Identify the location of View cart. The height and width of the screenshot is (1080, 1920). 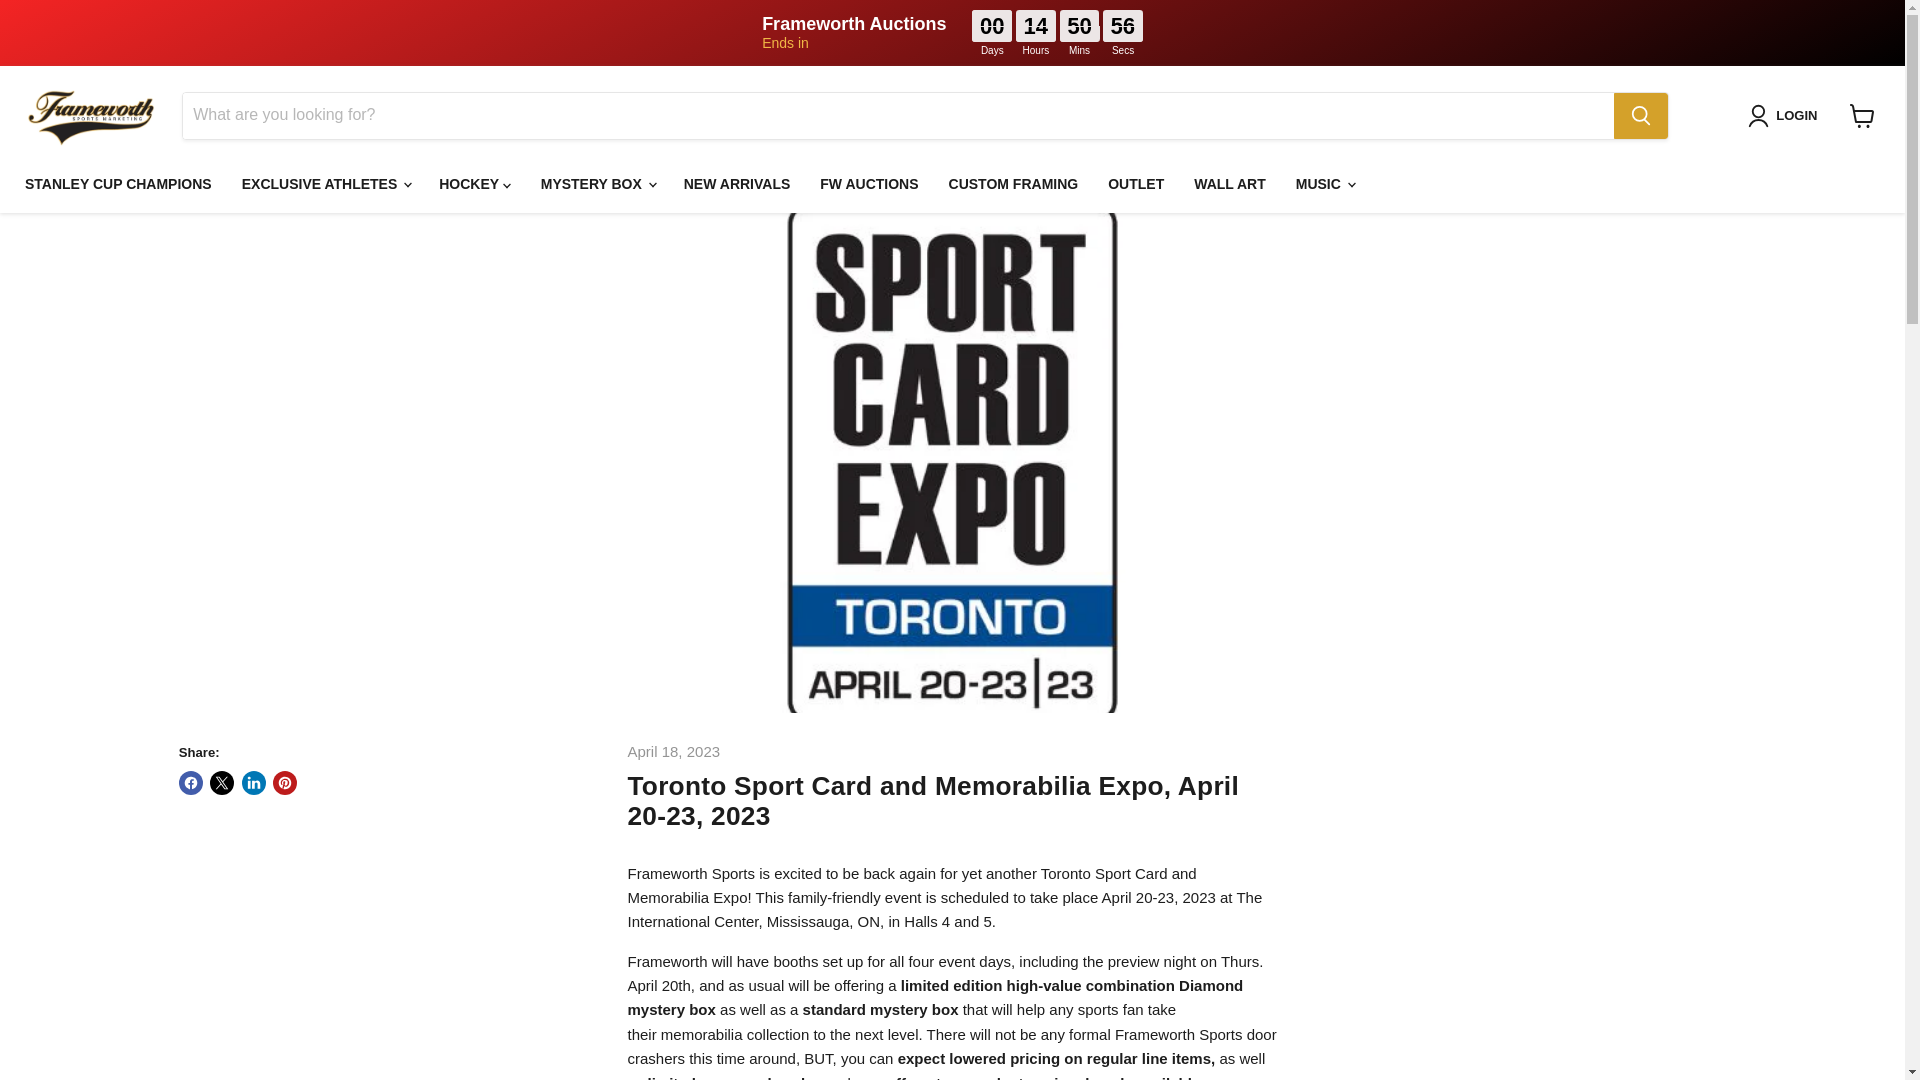
(1862, 116).